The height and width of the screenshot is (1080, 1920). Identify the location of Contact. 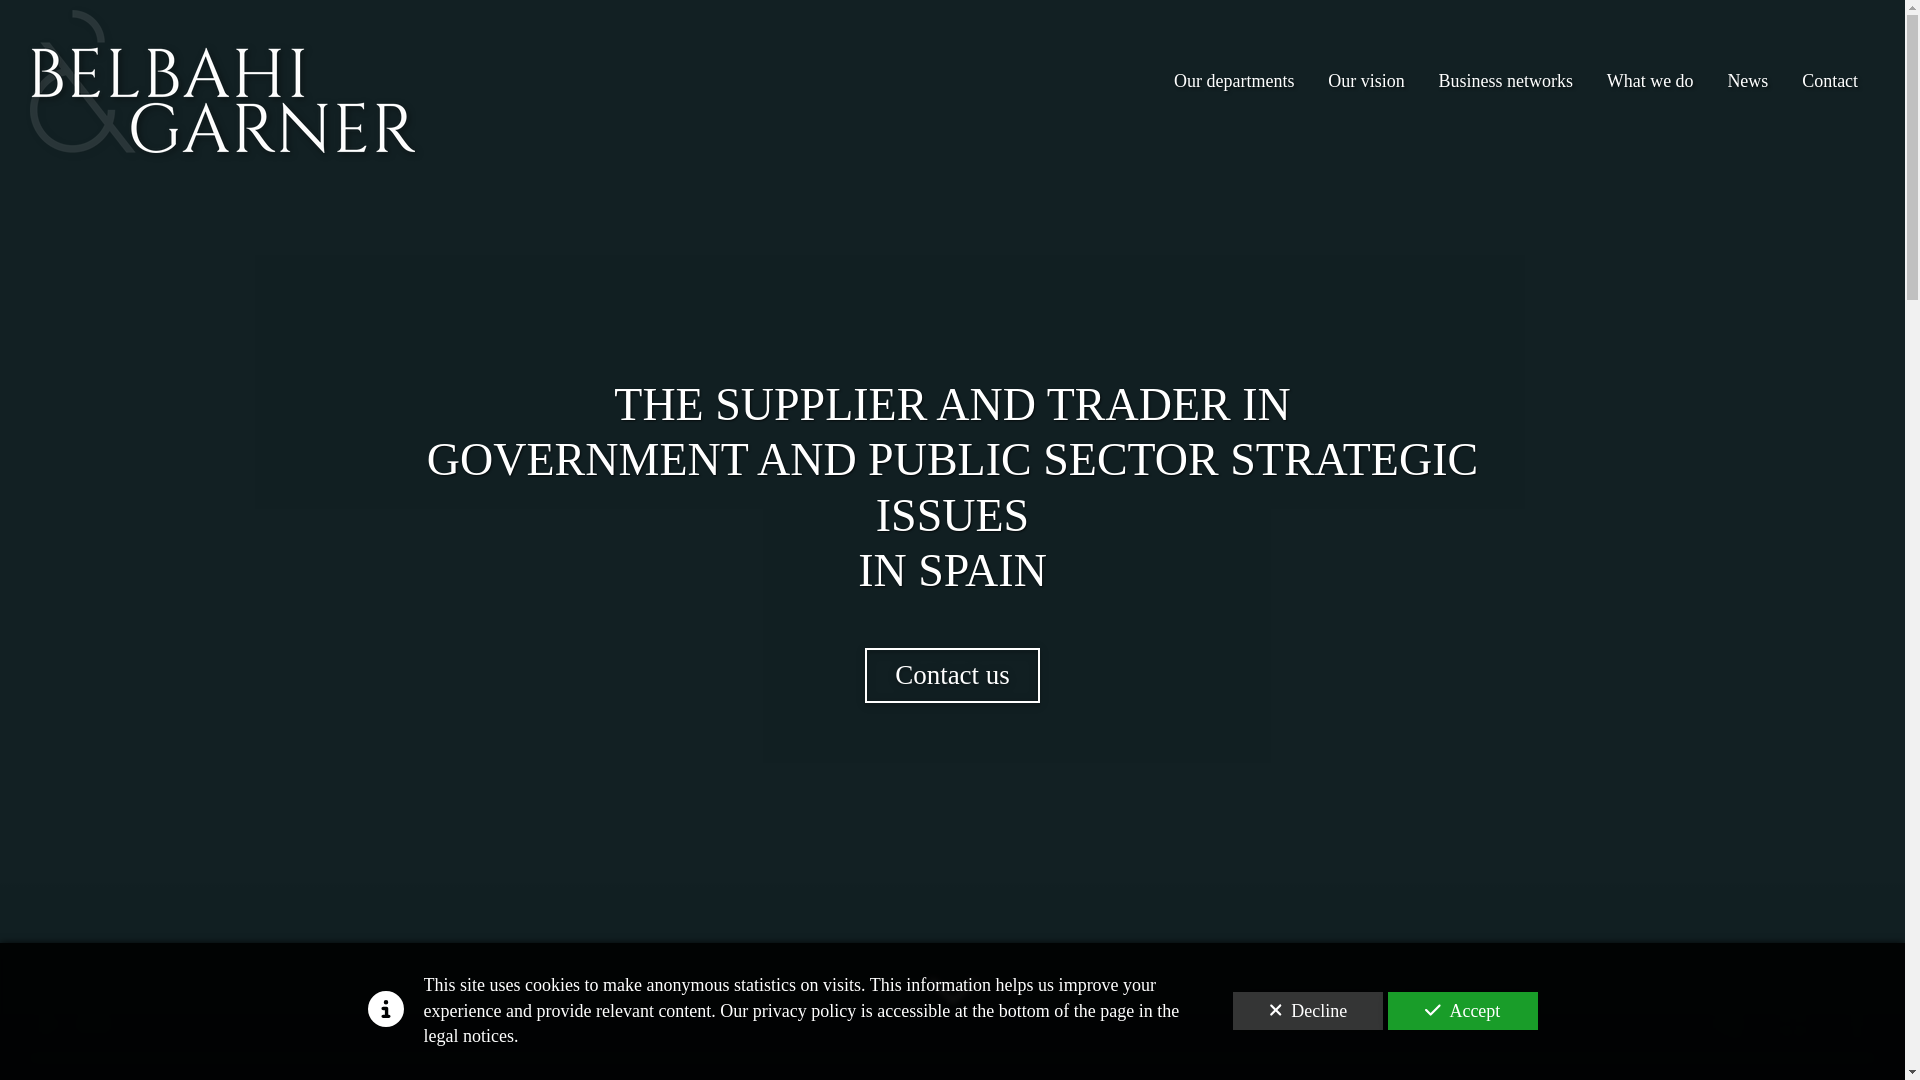
(1830, 73).